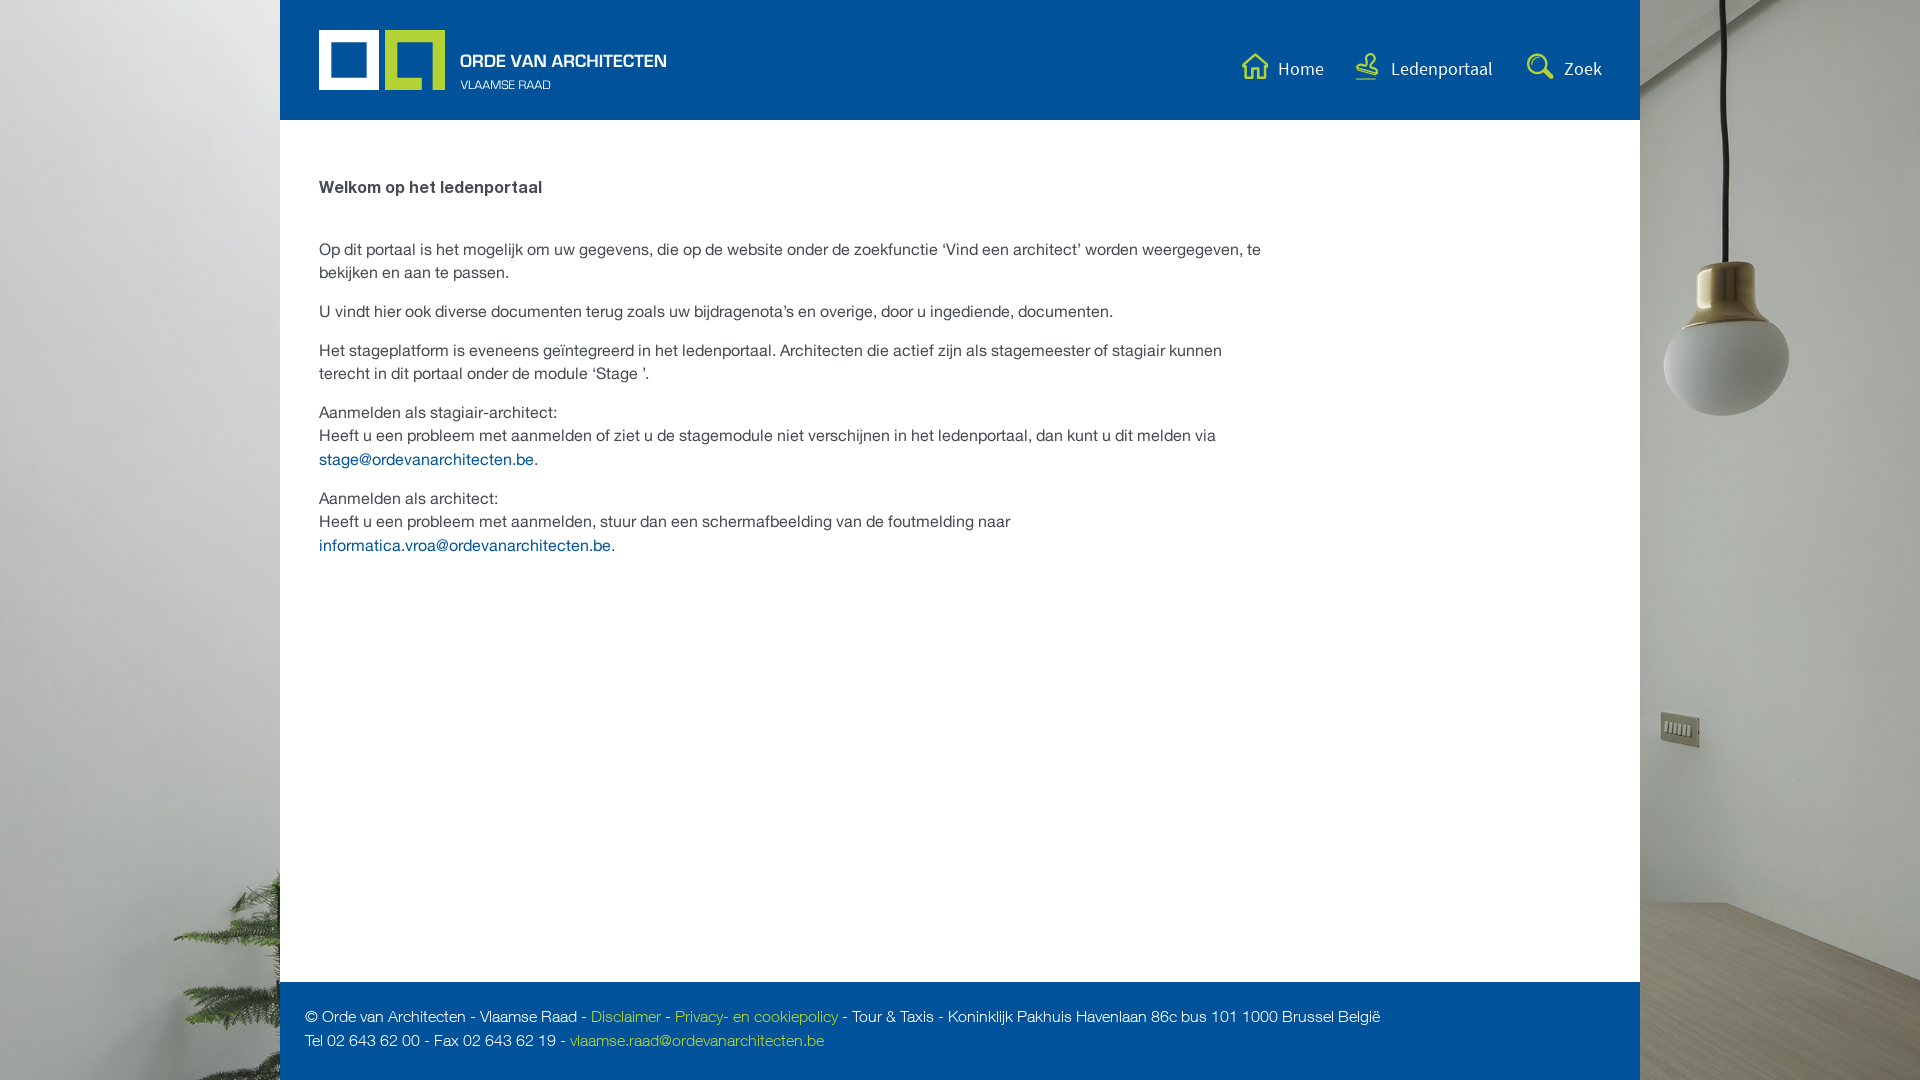  Describe the element at coordinates (697, 1043) in the screenshot. I see `vlaamse.raad@ordevanarchitecten.be` at that location.